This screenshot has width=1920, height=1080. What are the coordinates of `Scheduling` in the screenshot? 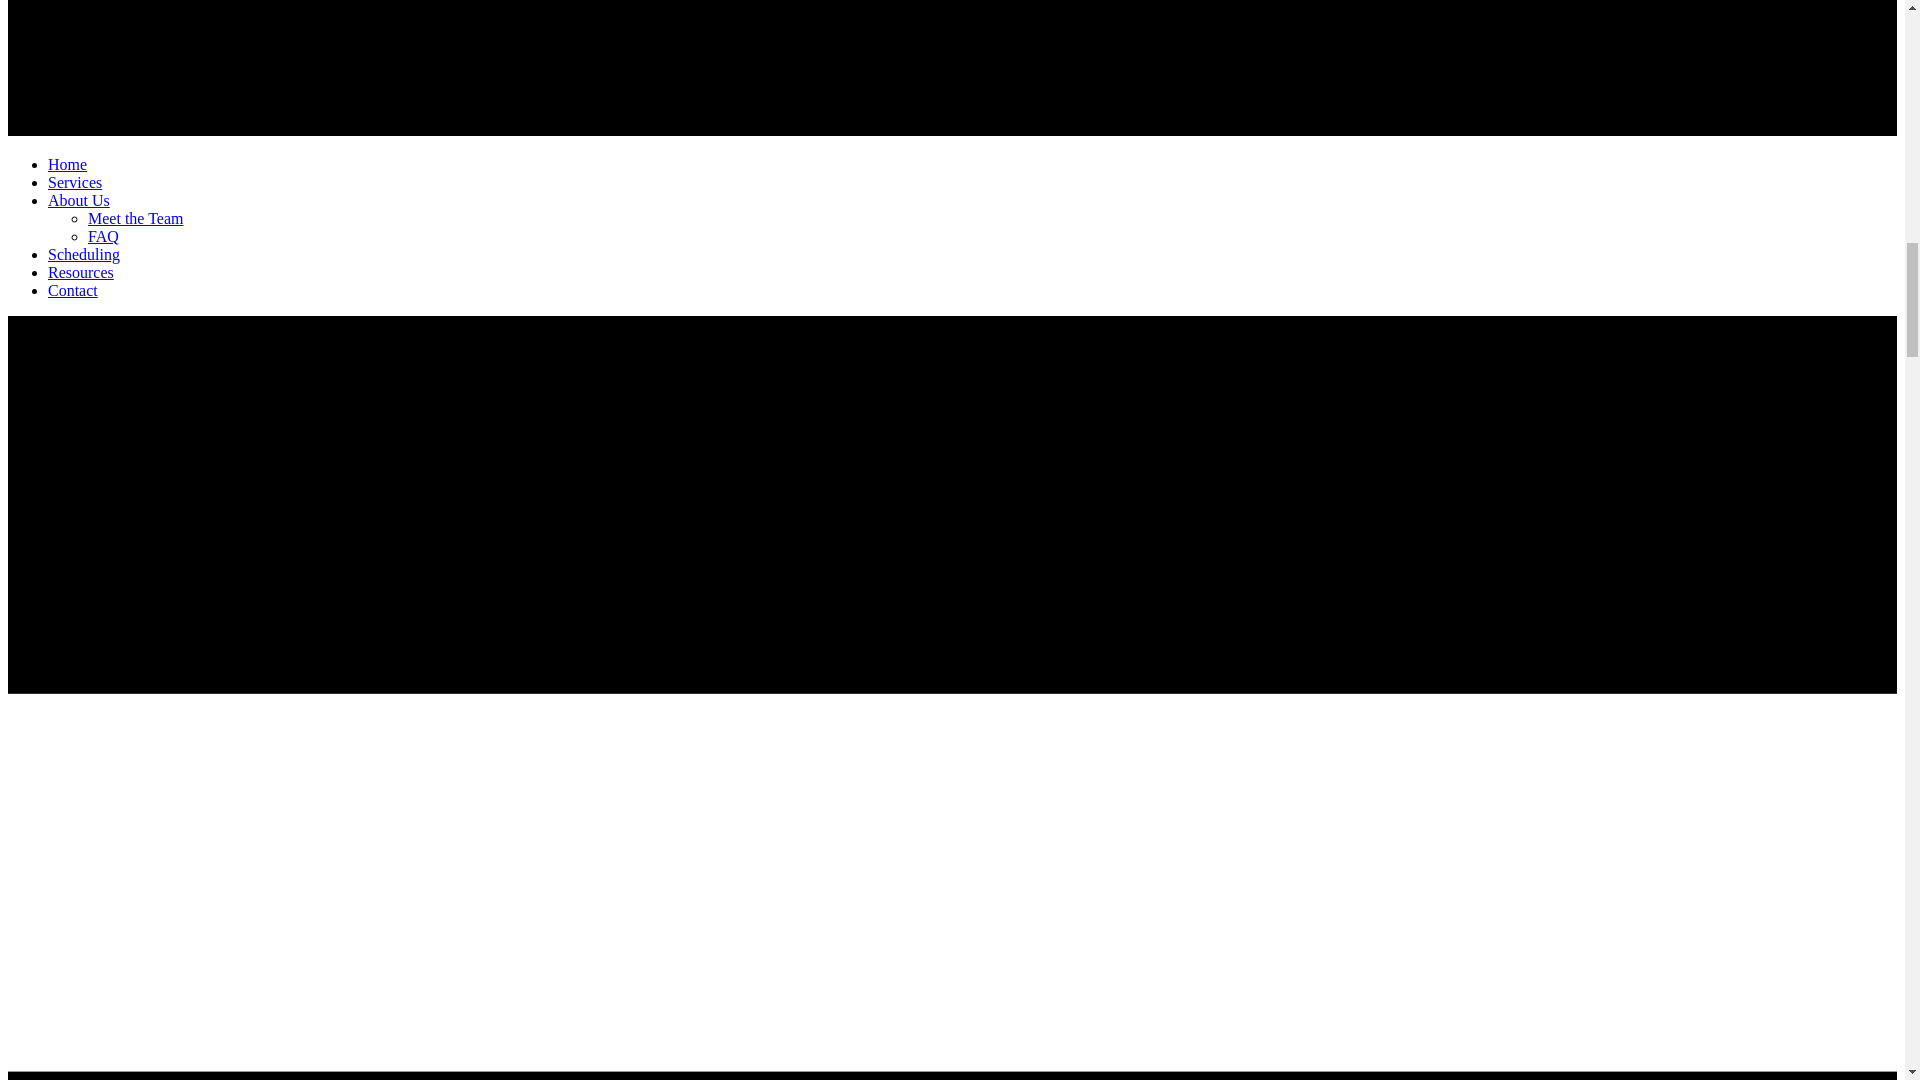 It's located at (84, 254).